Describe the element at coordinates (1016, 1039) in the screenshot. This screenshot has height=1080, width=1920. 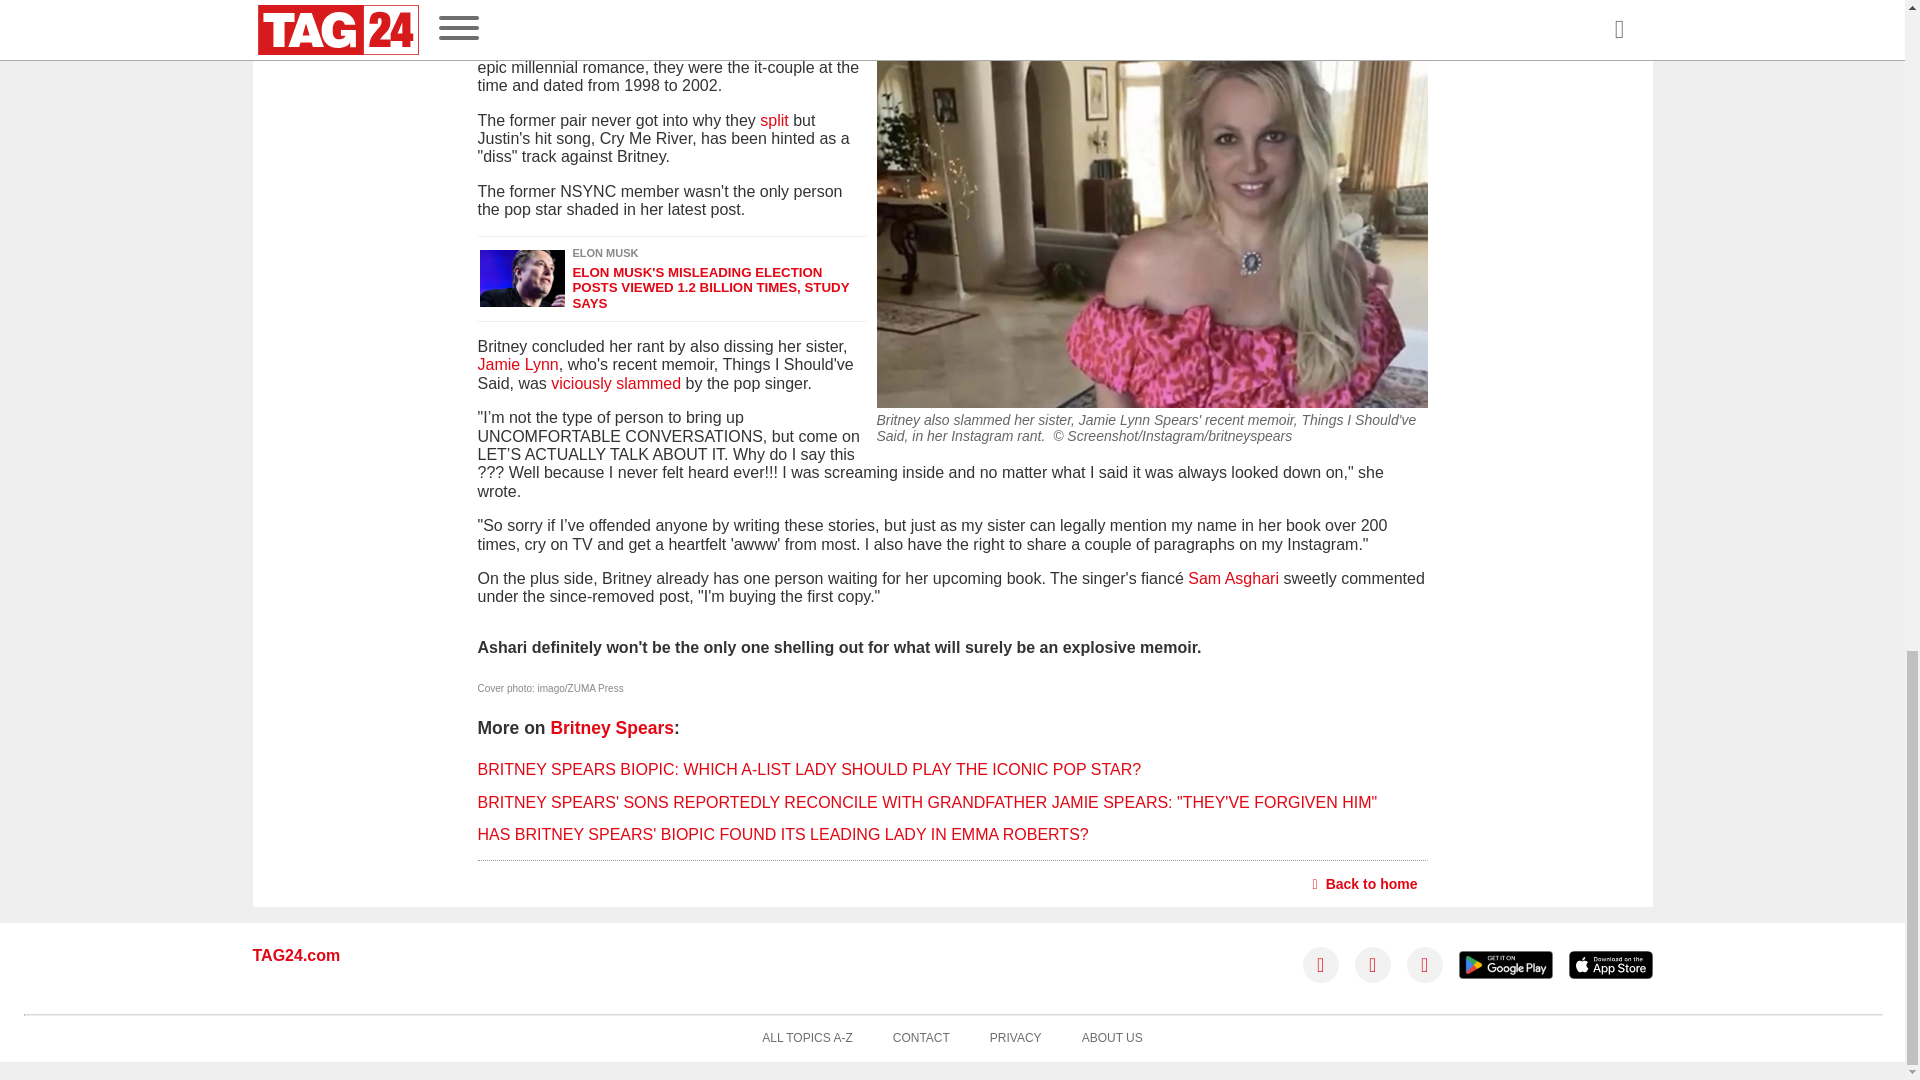
I see `PRIVACY` at that location.